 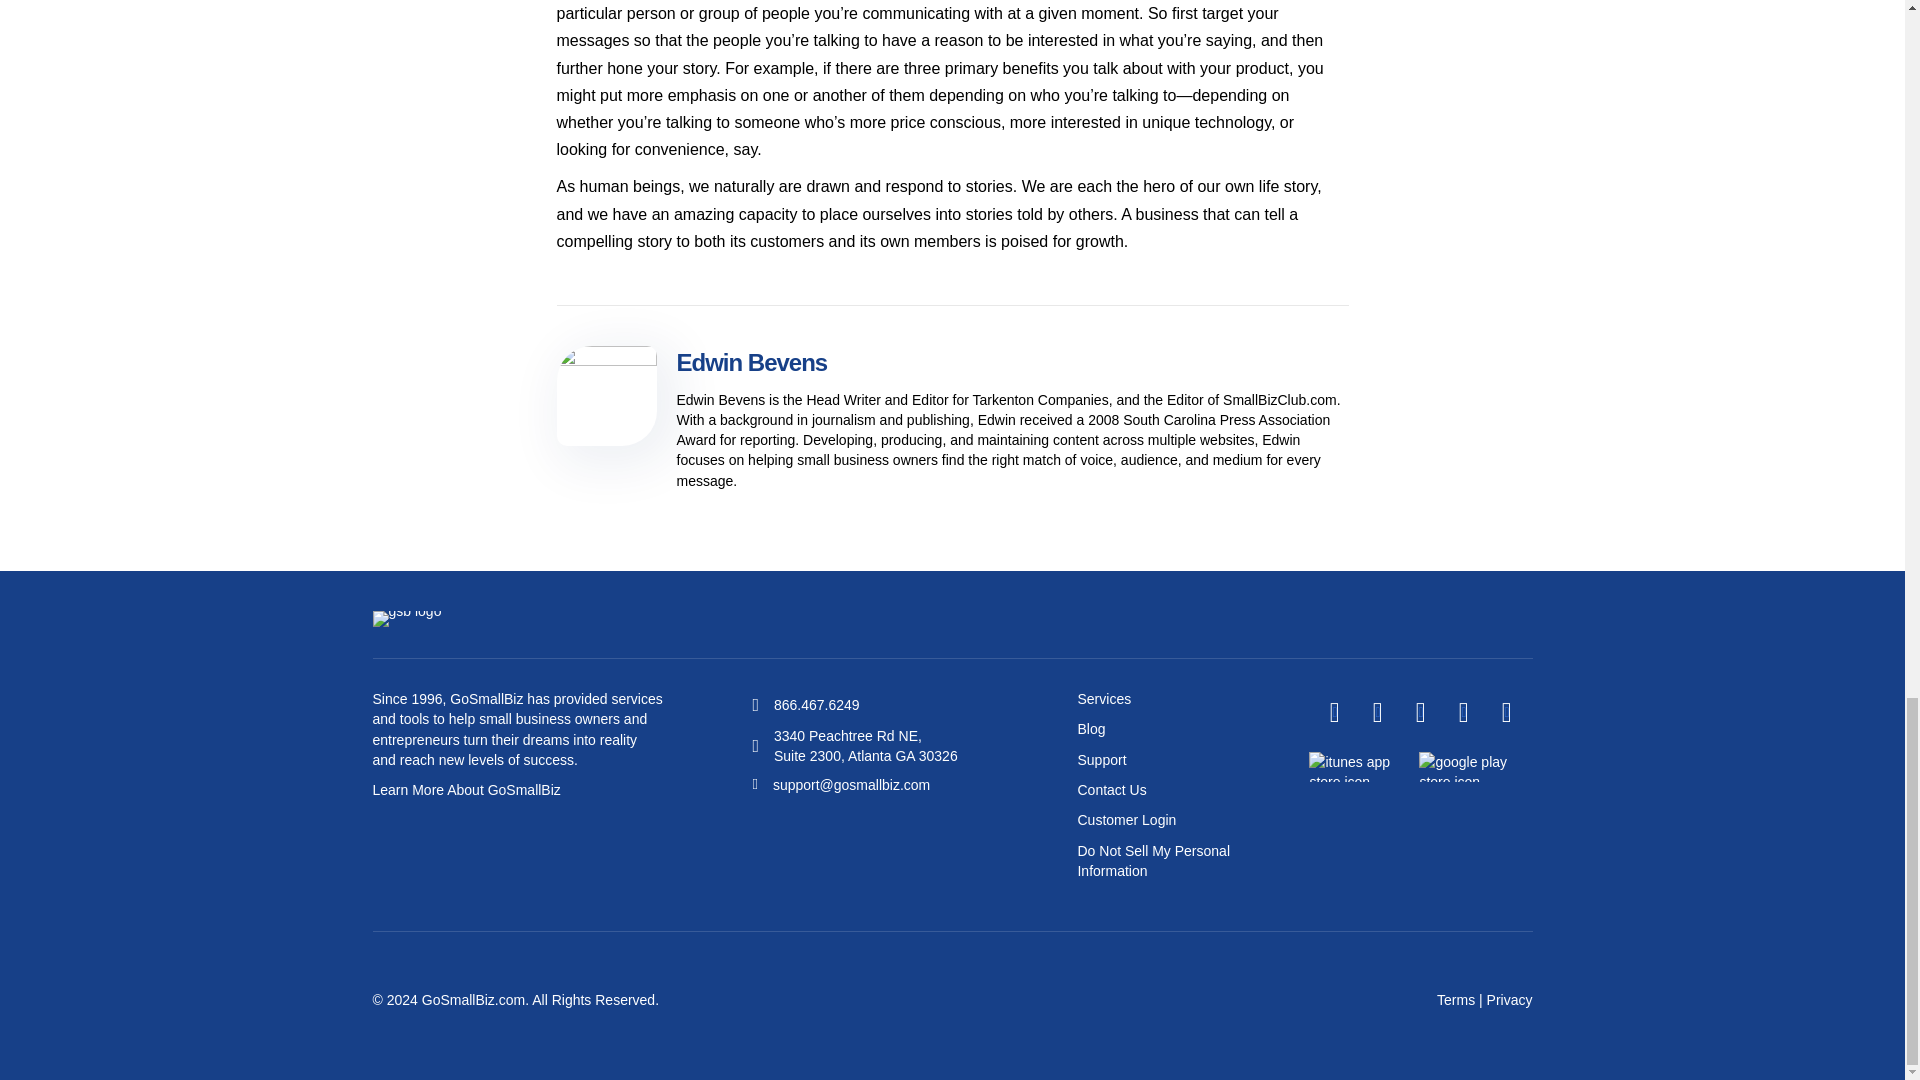 I want to click on Contact Us, so click(x=1112, y=790).